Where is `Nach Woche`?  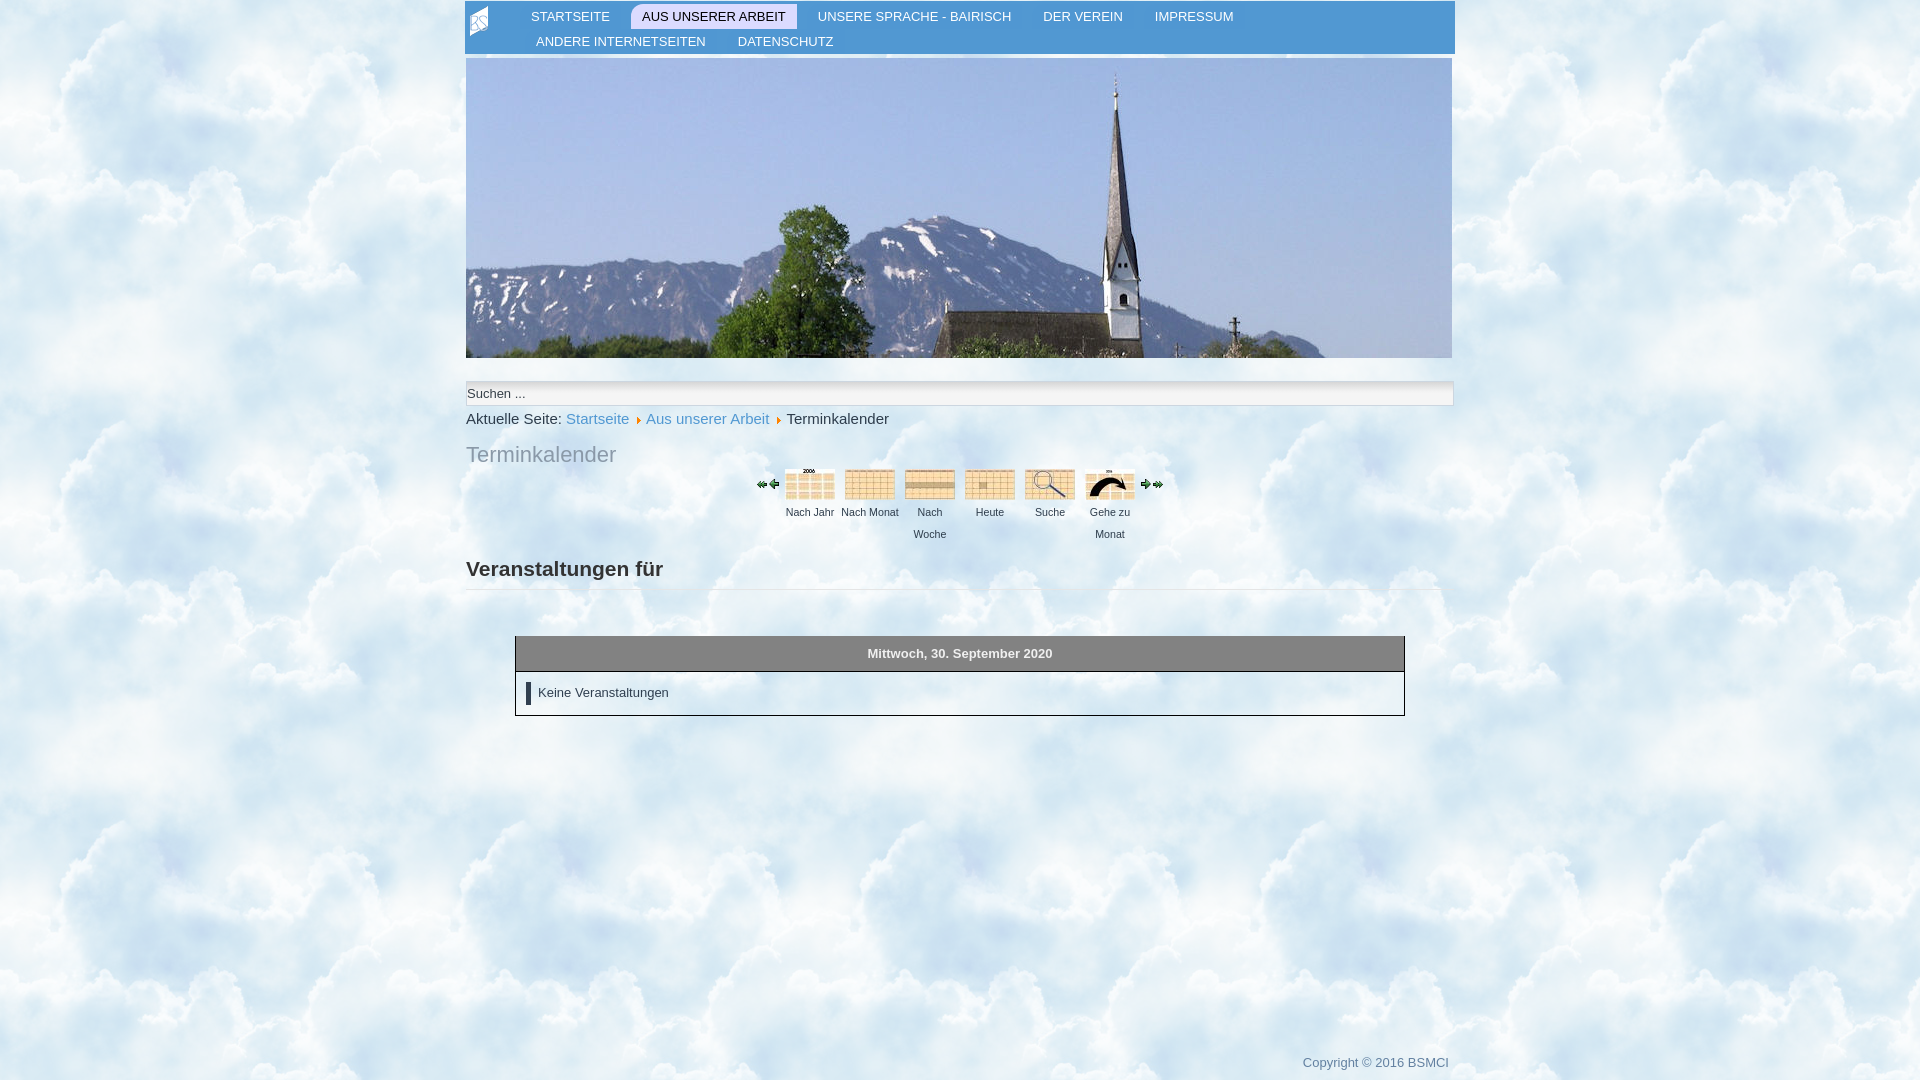 Nach Woche is located at coordinates (930, 484).